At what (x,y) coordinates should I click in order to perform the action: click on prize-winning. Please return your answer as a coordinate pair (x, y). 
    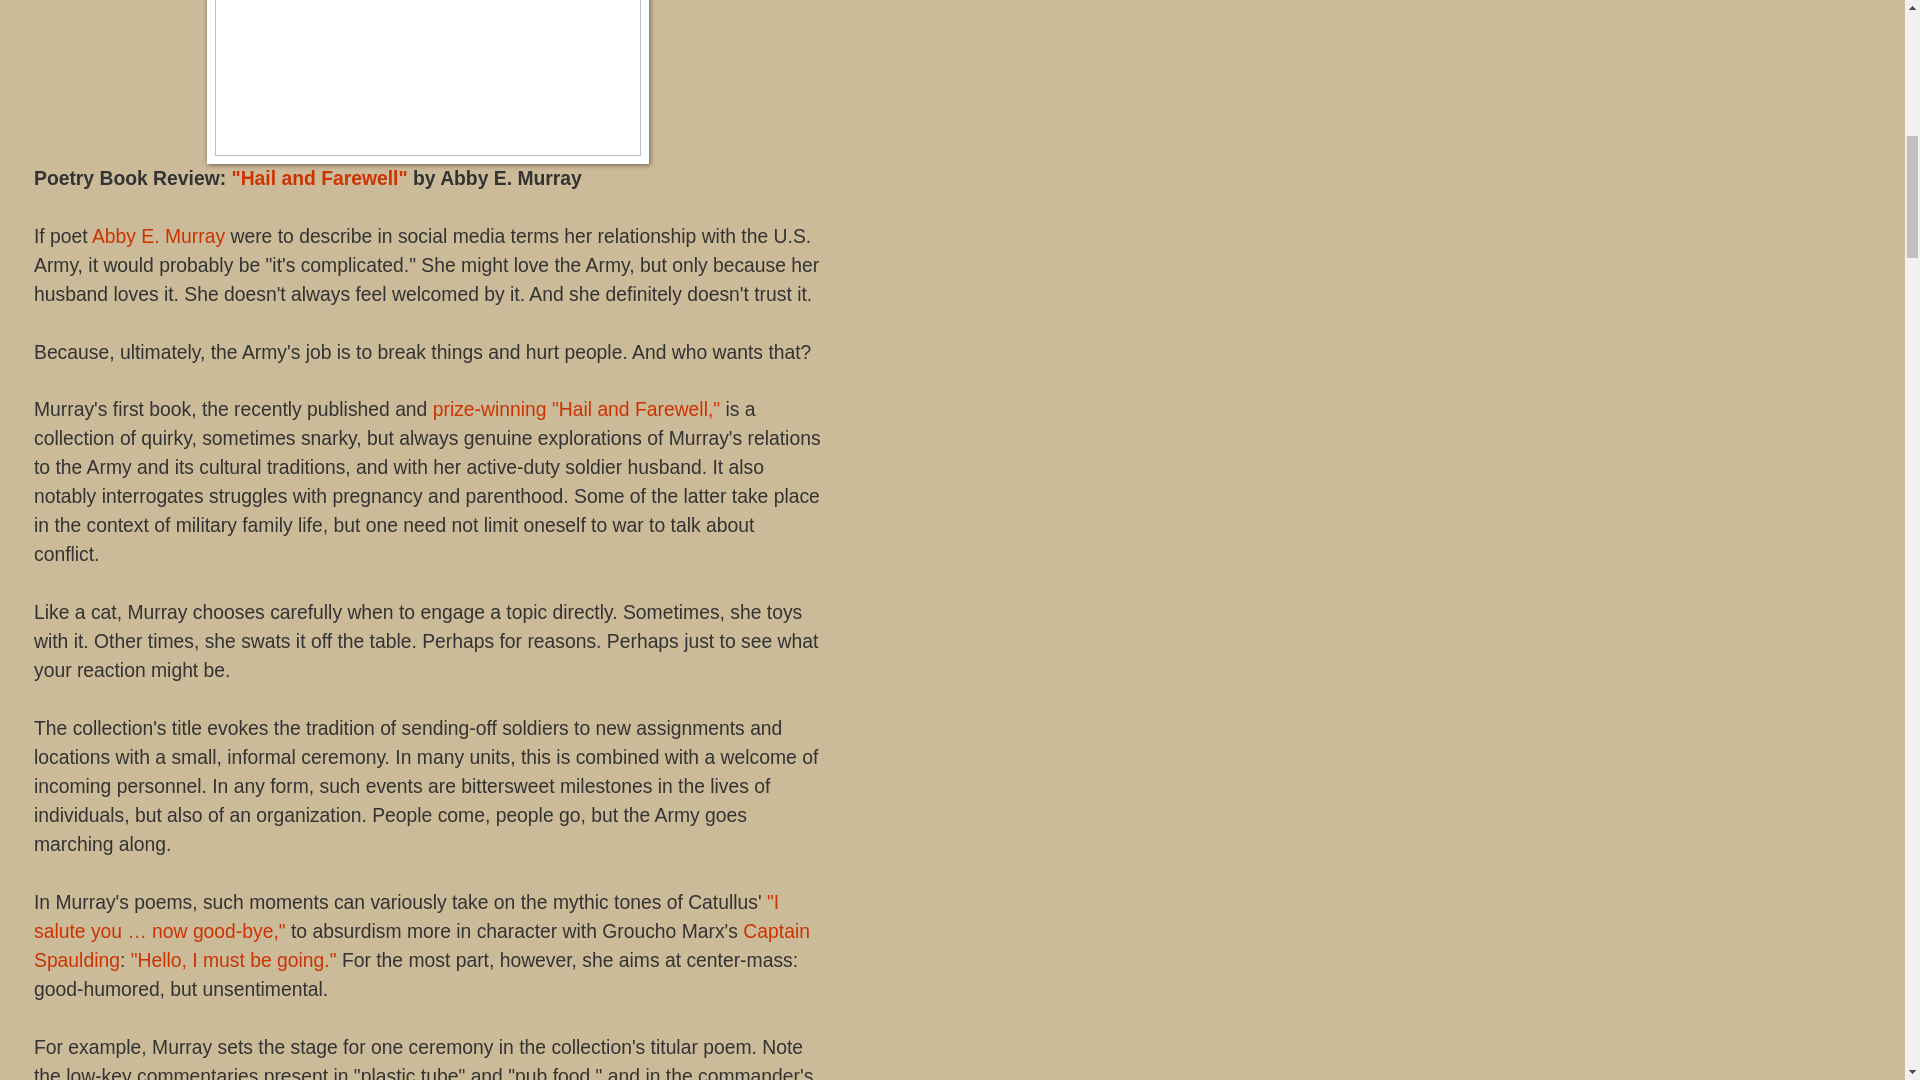
    Looking at the image, I should click on (490, 409).